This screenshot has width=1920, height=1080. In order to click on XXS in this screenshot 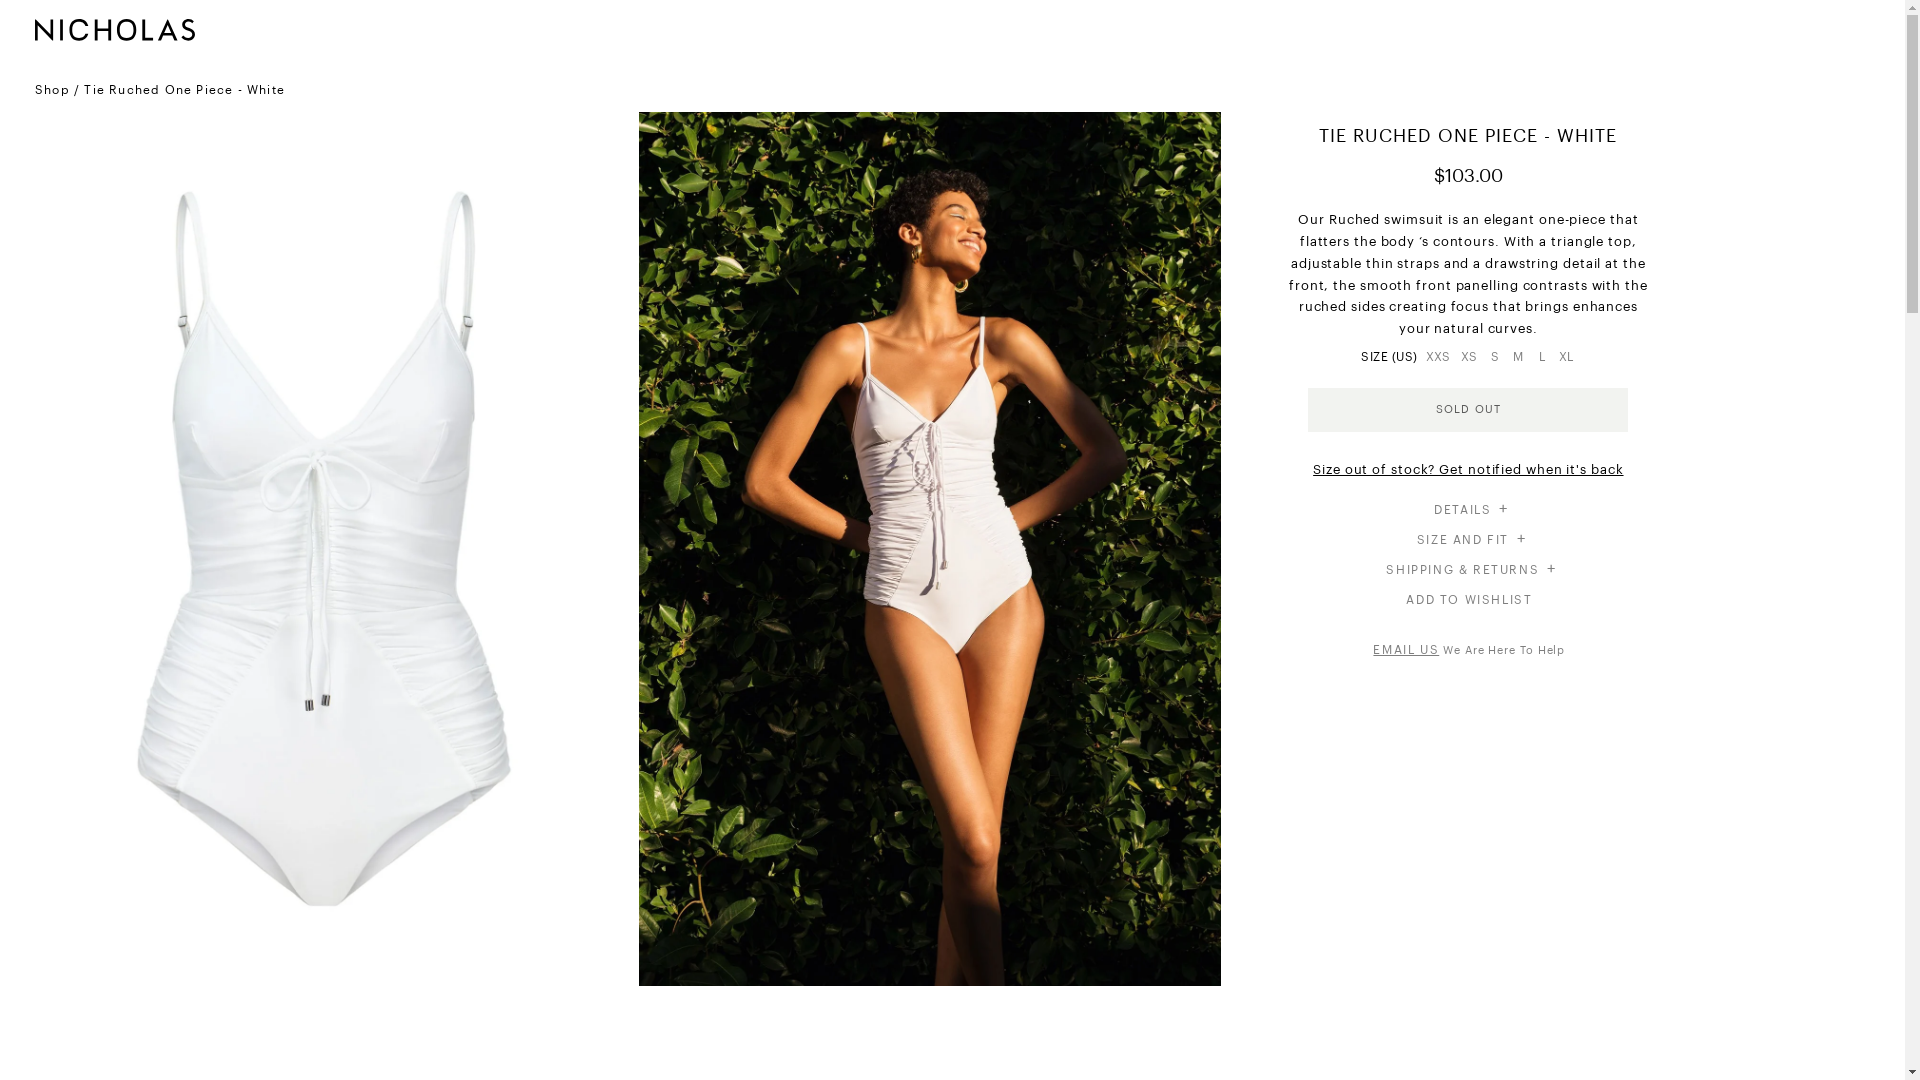, I will do `click(1438, 360)`.